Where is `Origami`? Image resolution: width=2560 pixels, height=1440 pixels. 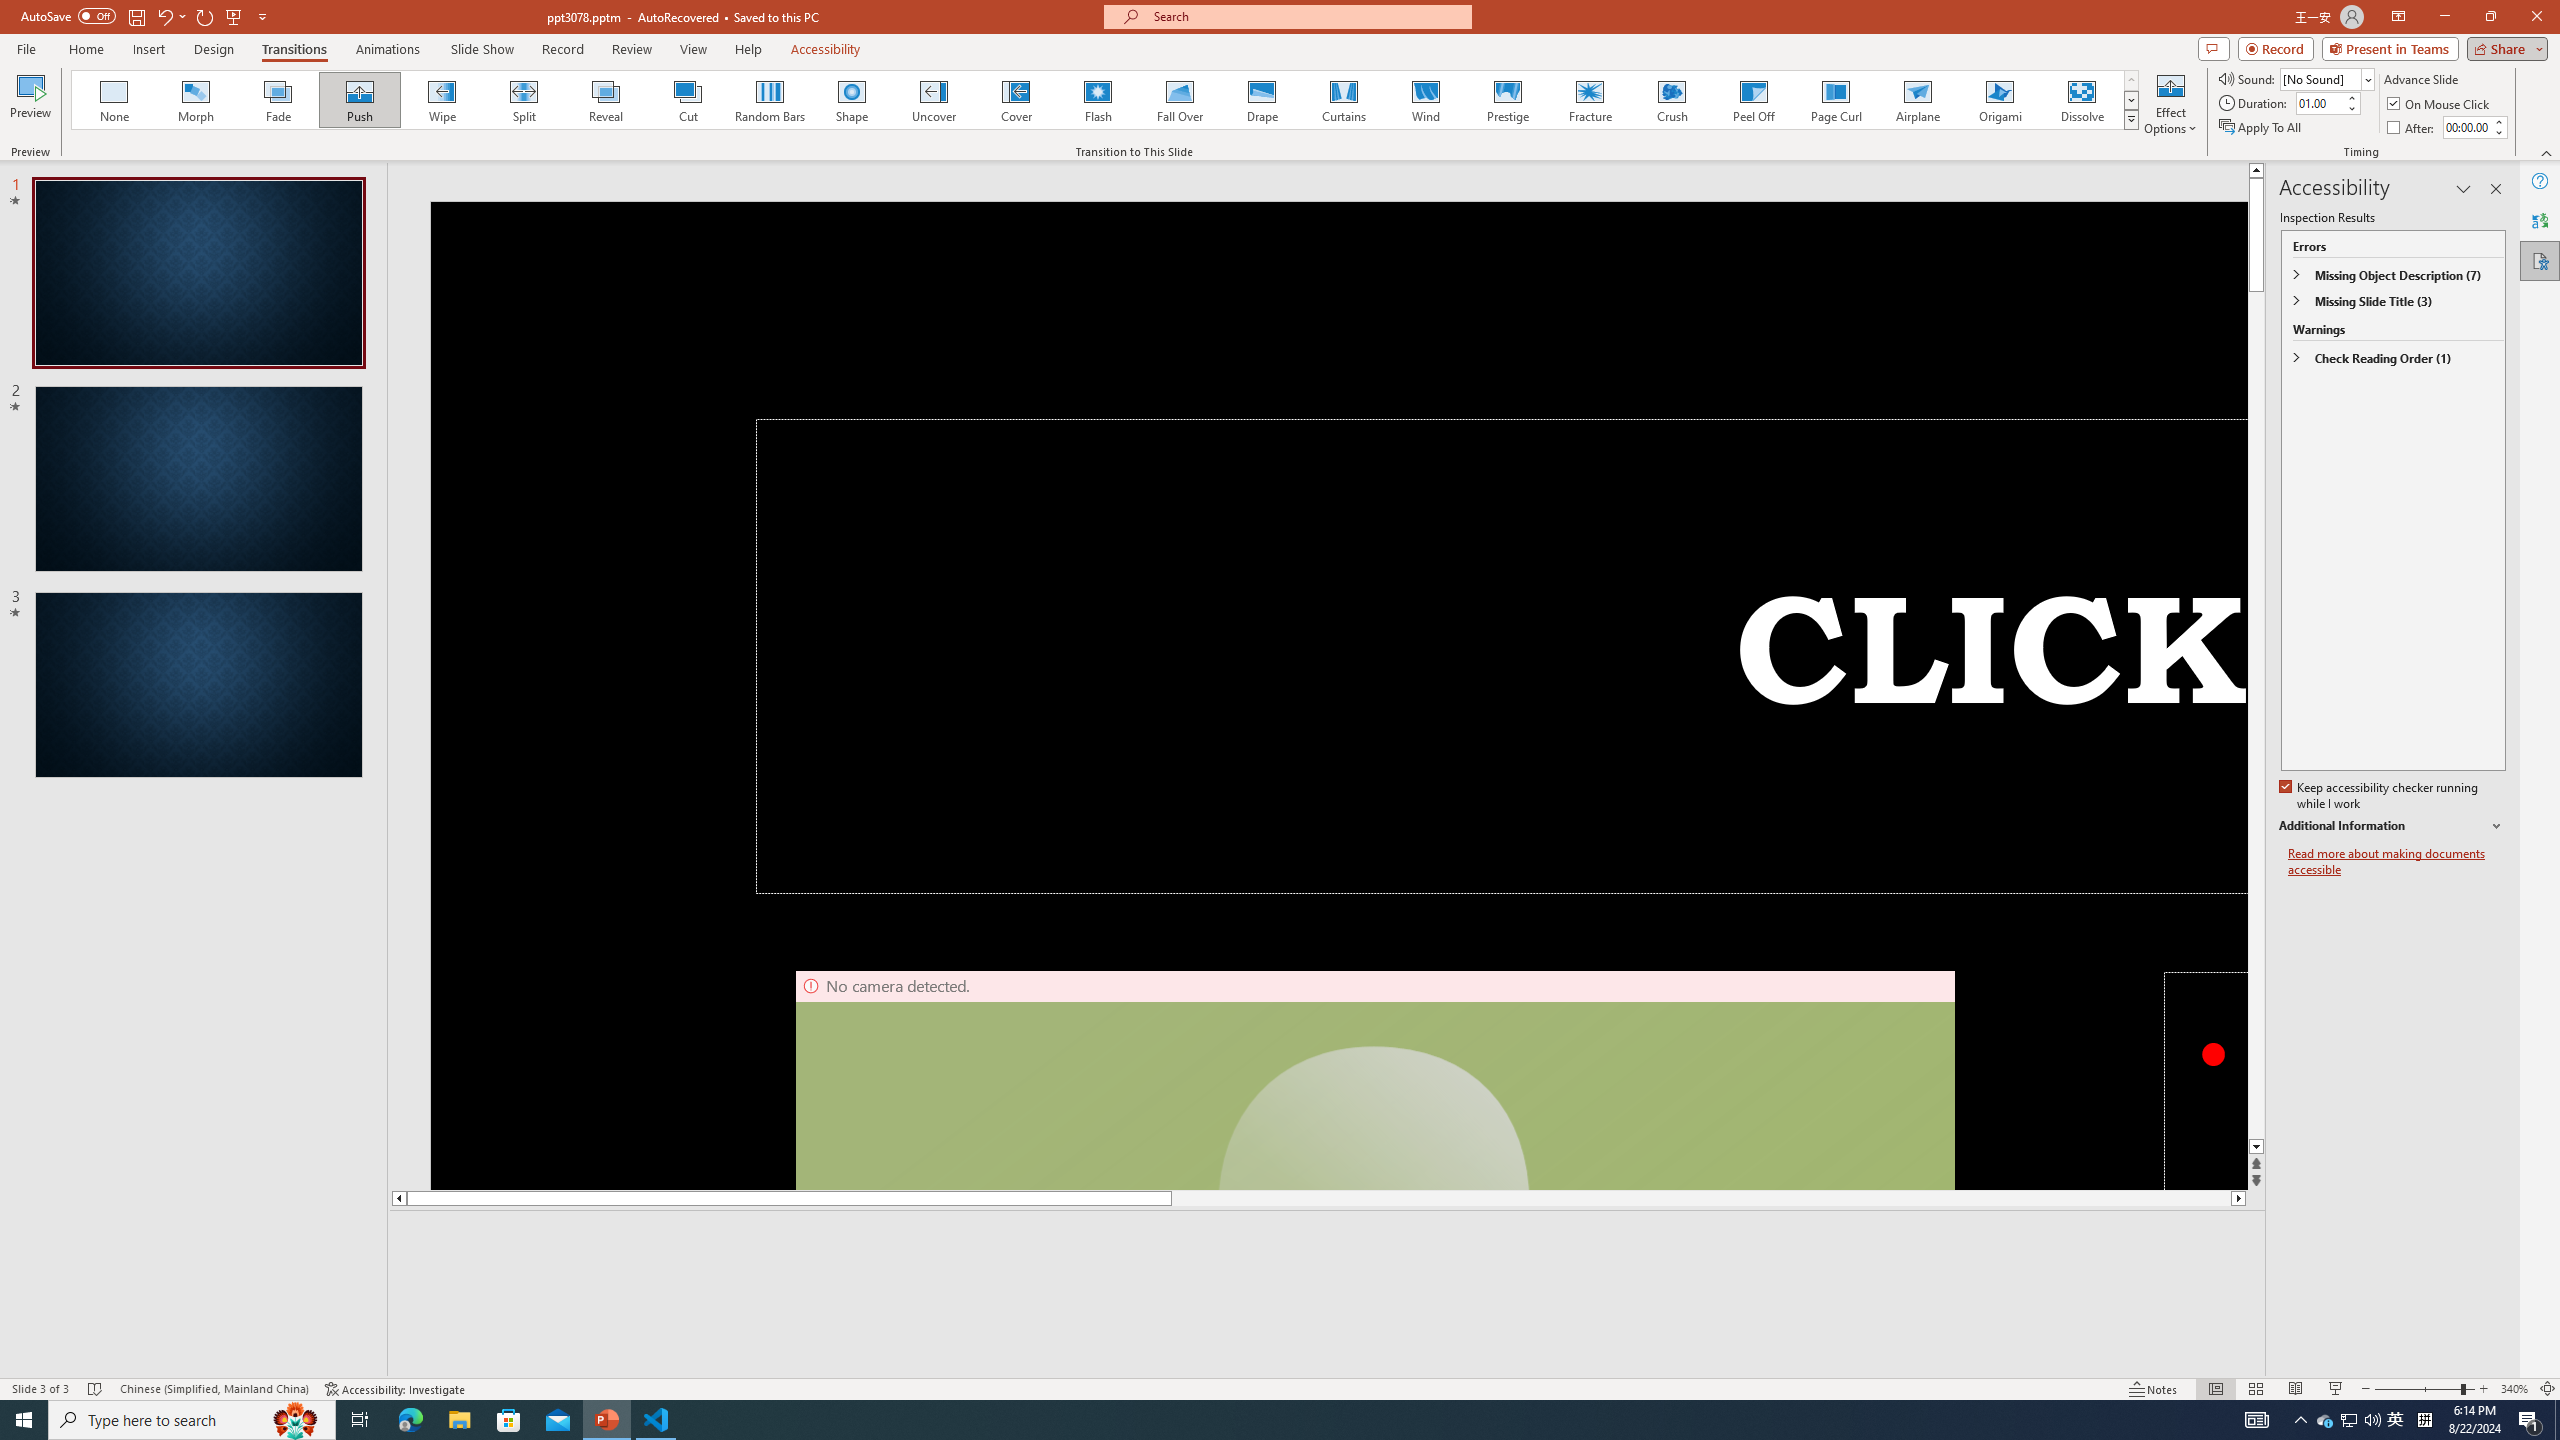 Origami is located at coordinates (1999, 100).